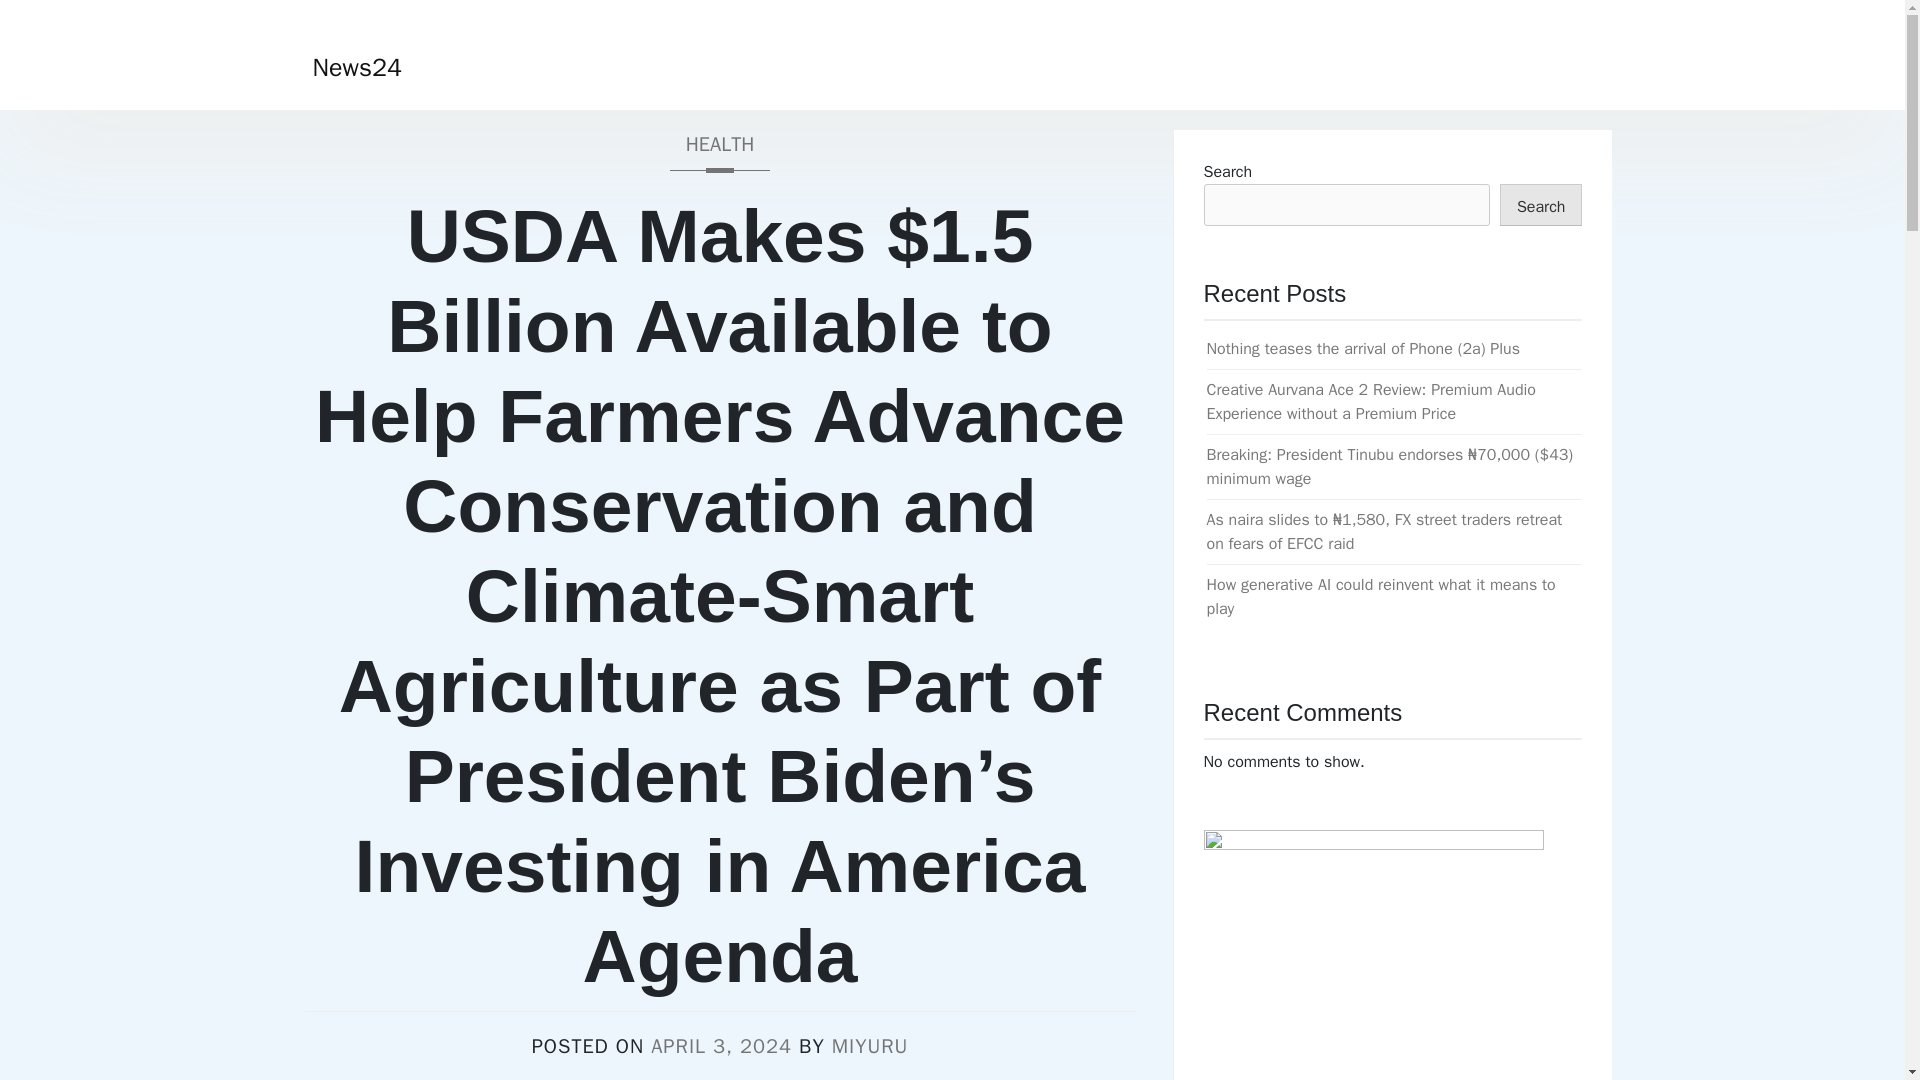 This screenshot has width=1920, height=1080. Describe the element at coordinates (356, 67) in the screenshot. I see `News24` at that location.